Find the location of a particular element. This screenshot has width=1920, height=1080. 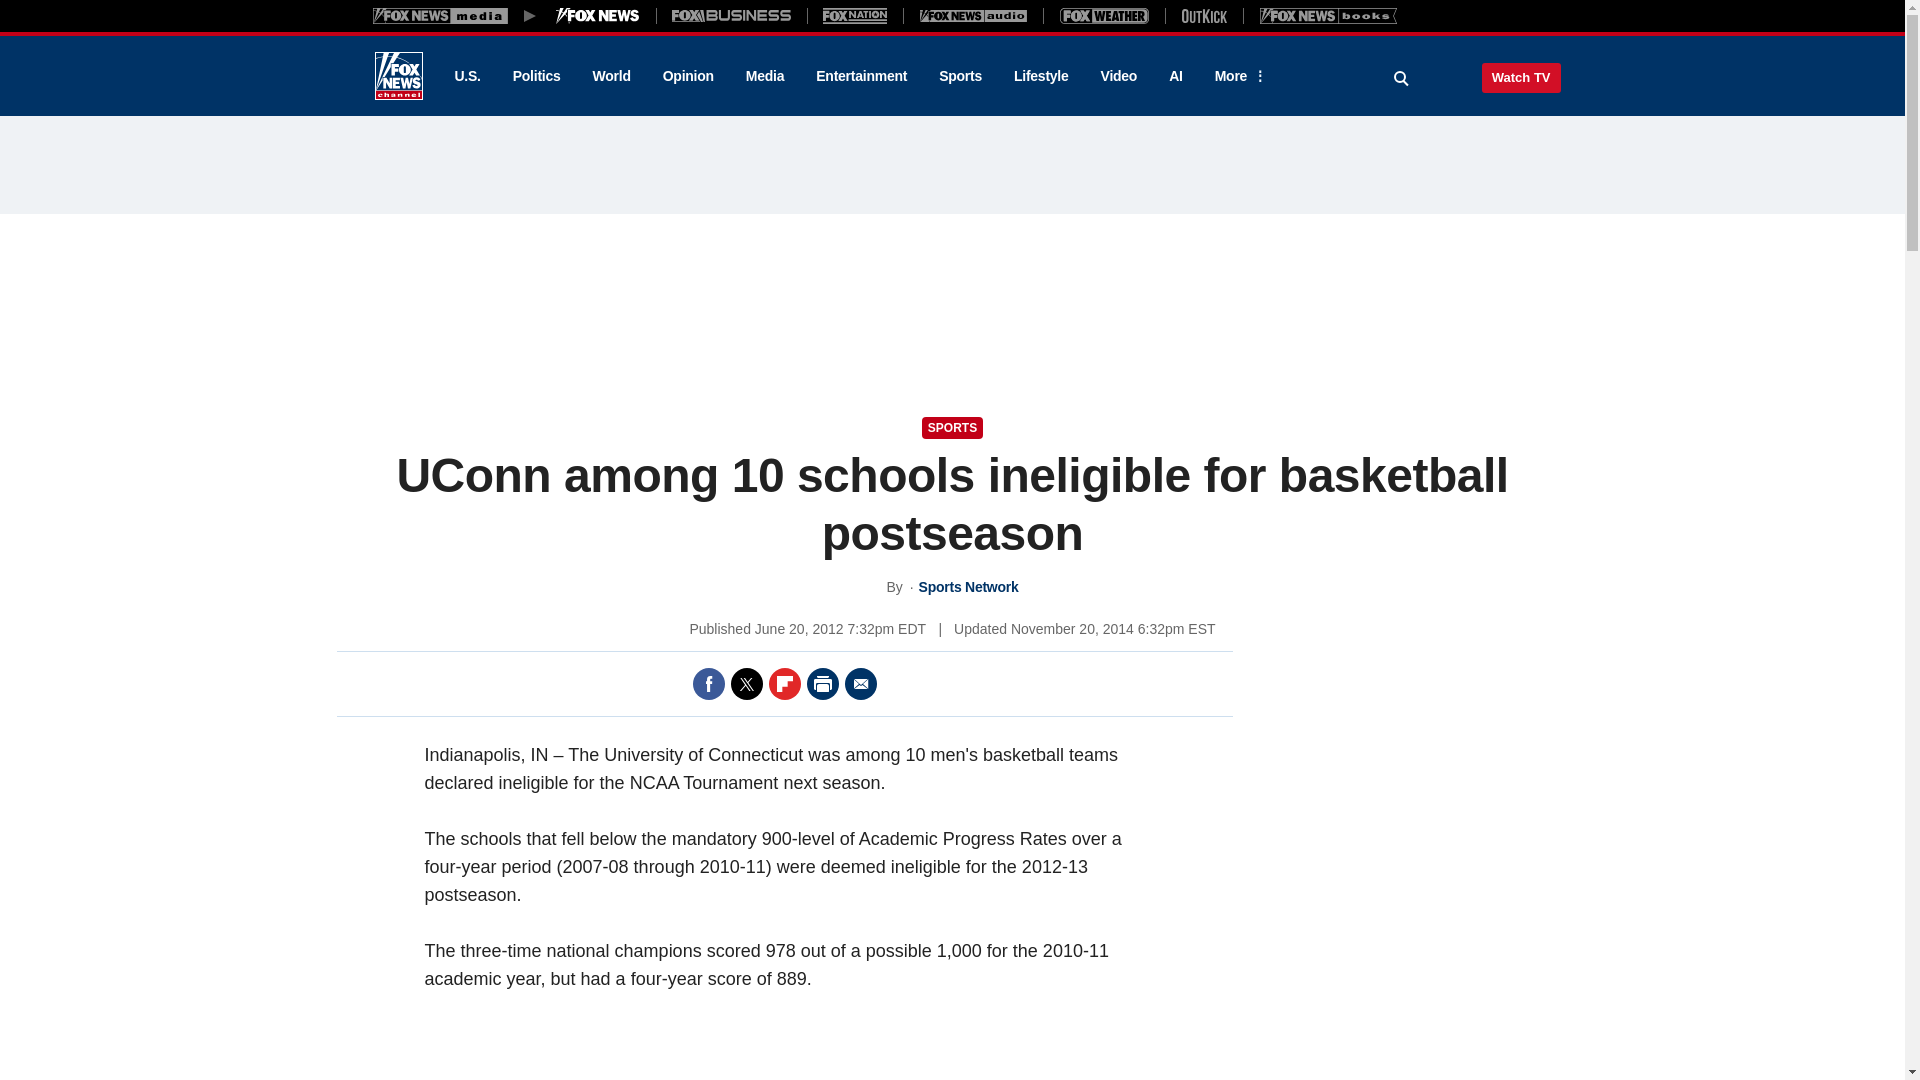

Fox News is located at coordinates (398, 76).